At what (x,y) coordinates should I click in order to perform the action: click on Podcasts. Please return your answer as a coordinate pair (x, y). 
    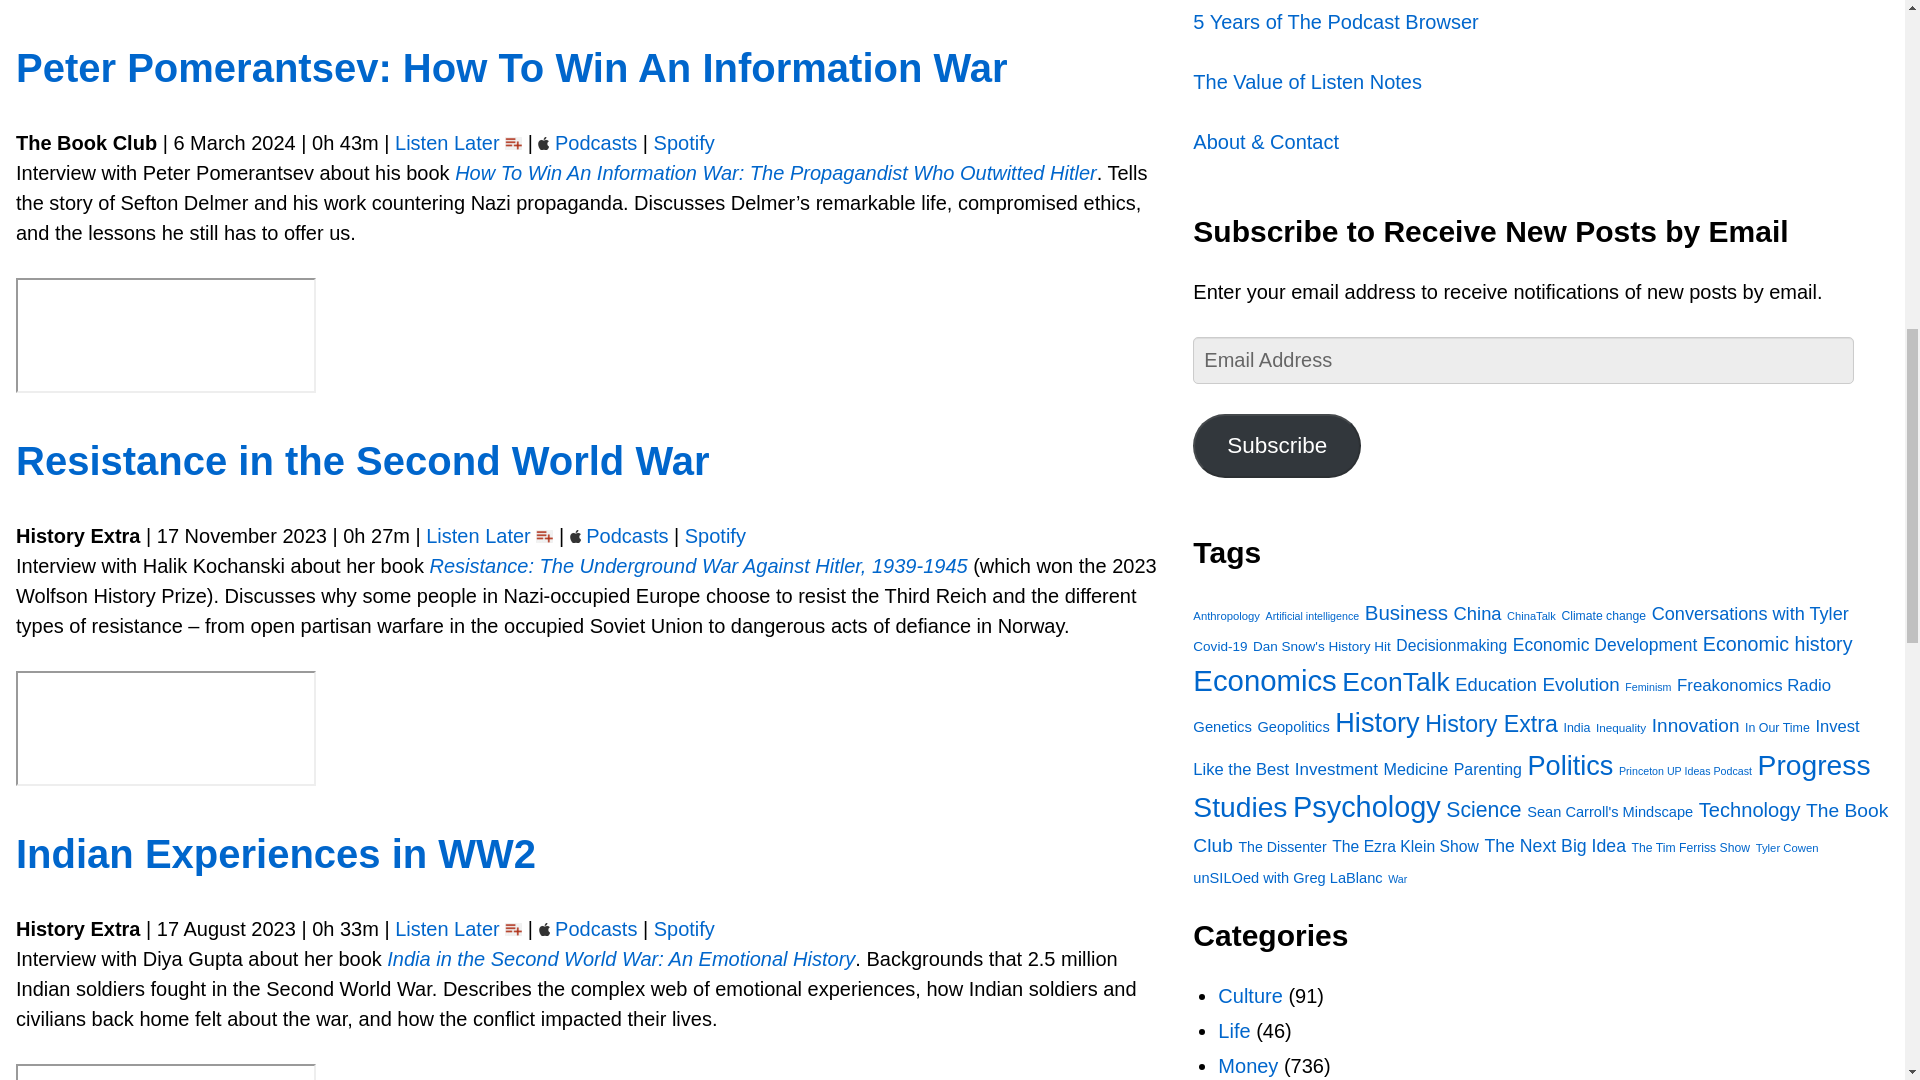
    Looking at the image, I should click on (596, 142).